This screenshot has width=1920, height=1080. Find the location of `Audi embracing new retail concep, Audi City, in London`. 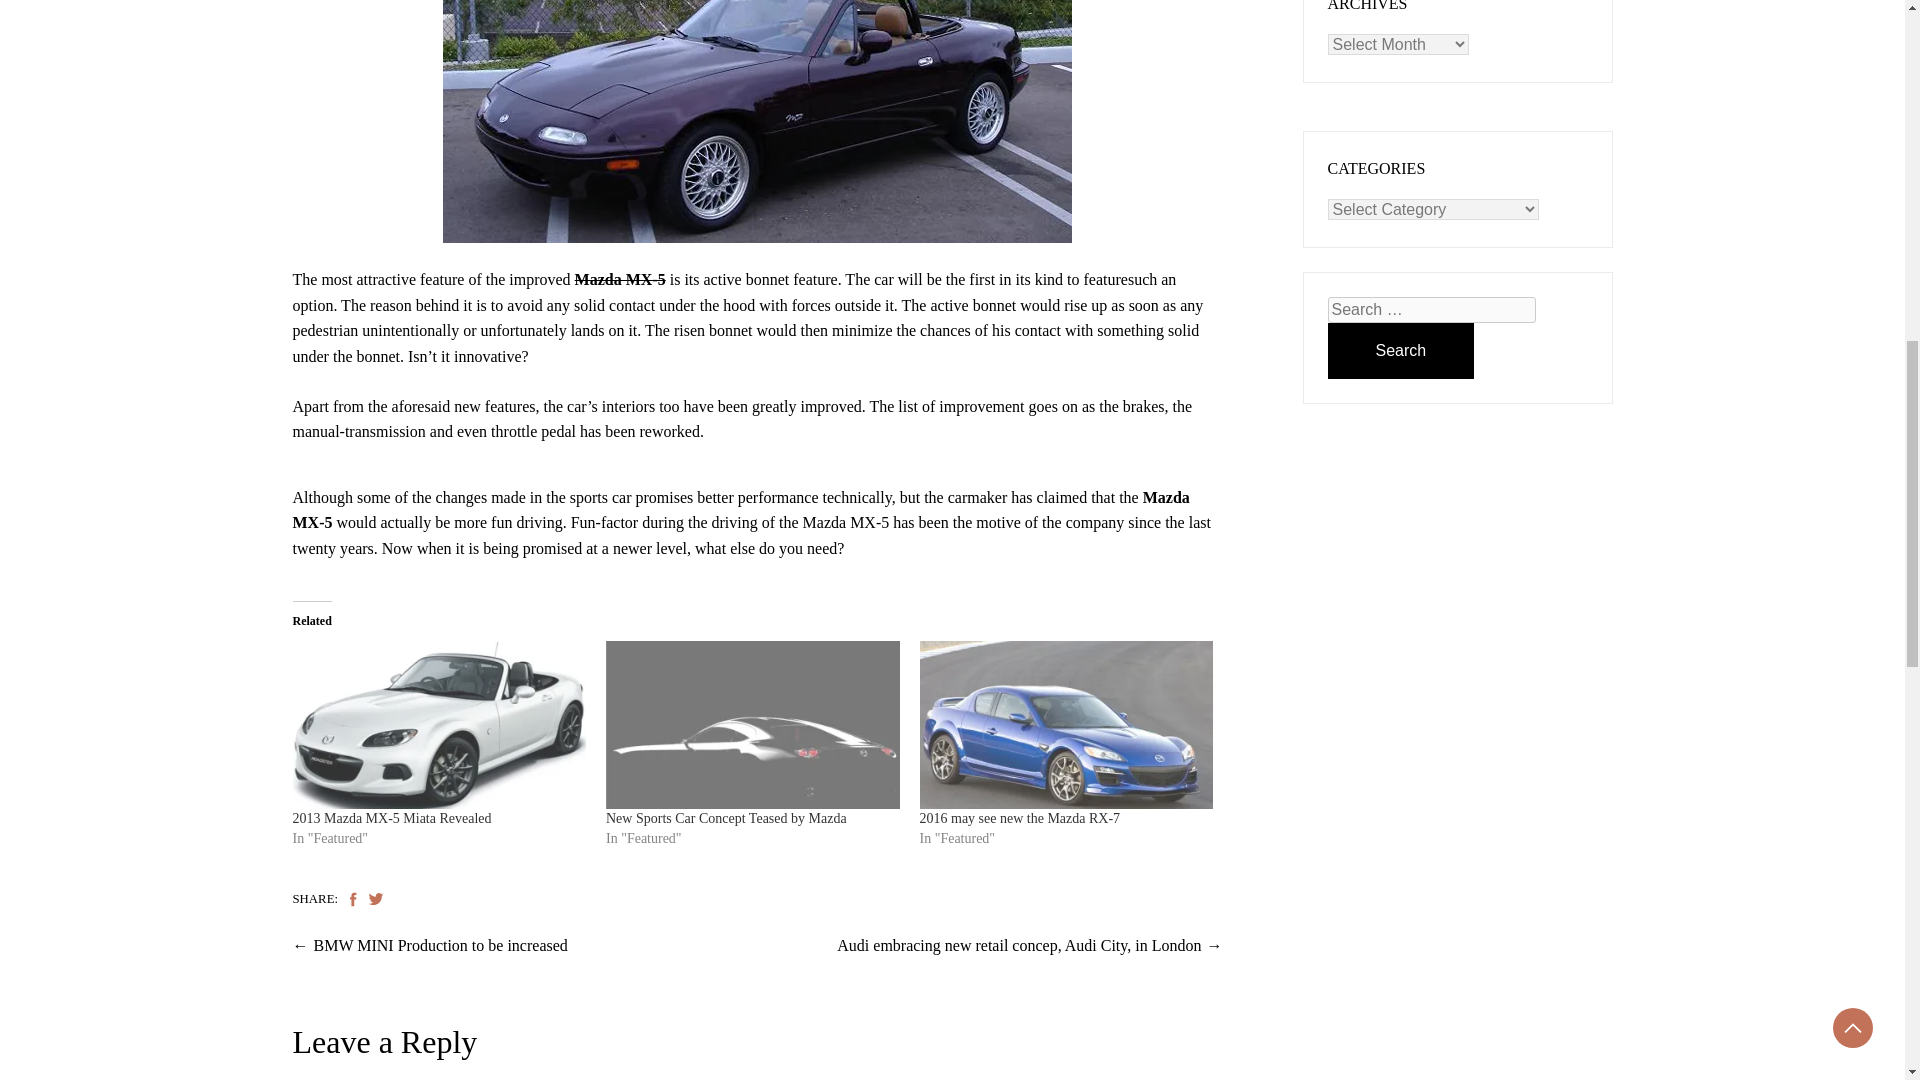

Audi embracing new retail concep, Audi City, in London is located at coordinates (1019, 945).